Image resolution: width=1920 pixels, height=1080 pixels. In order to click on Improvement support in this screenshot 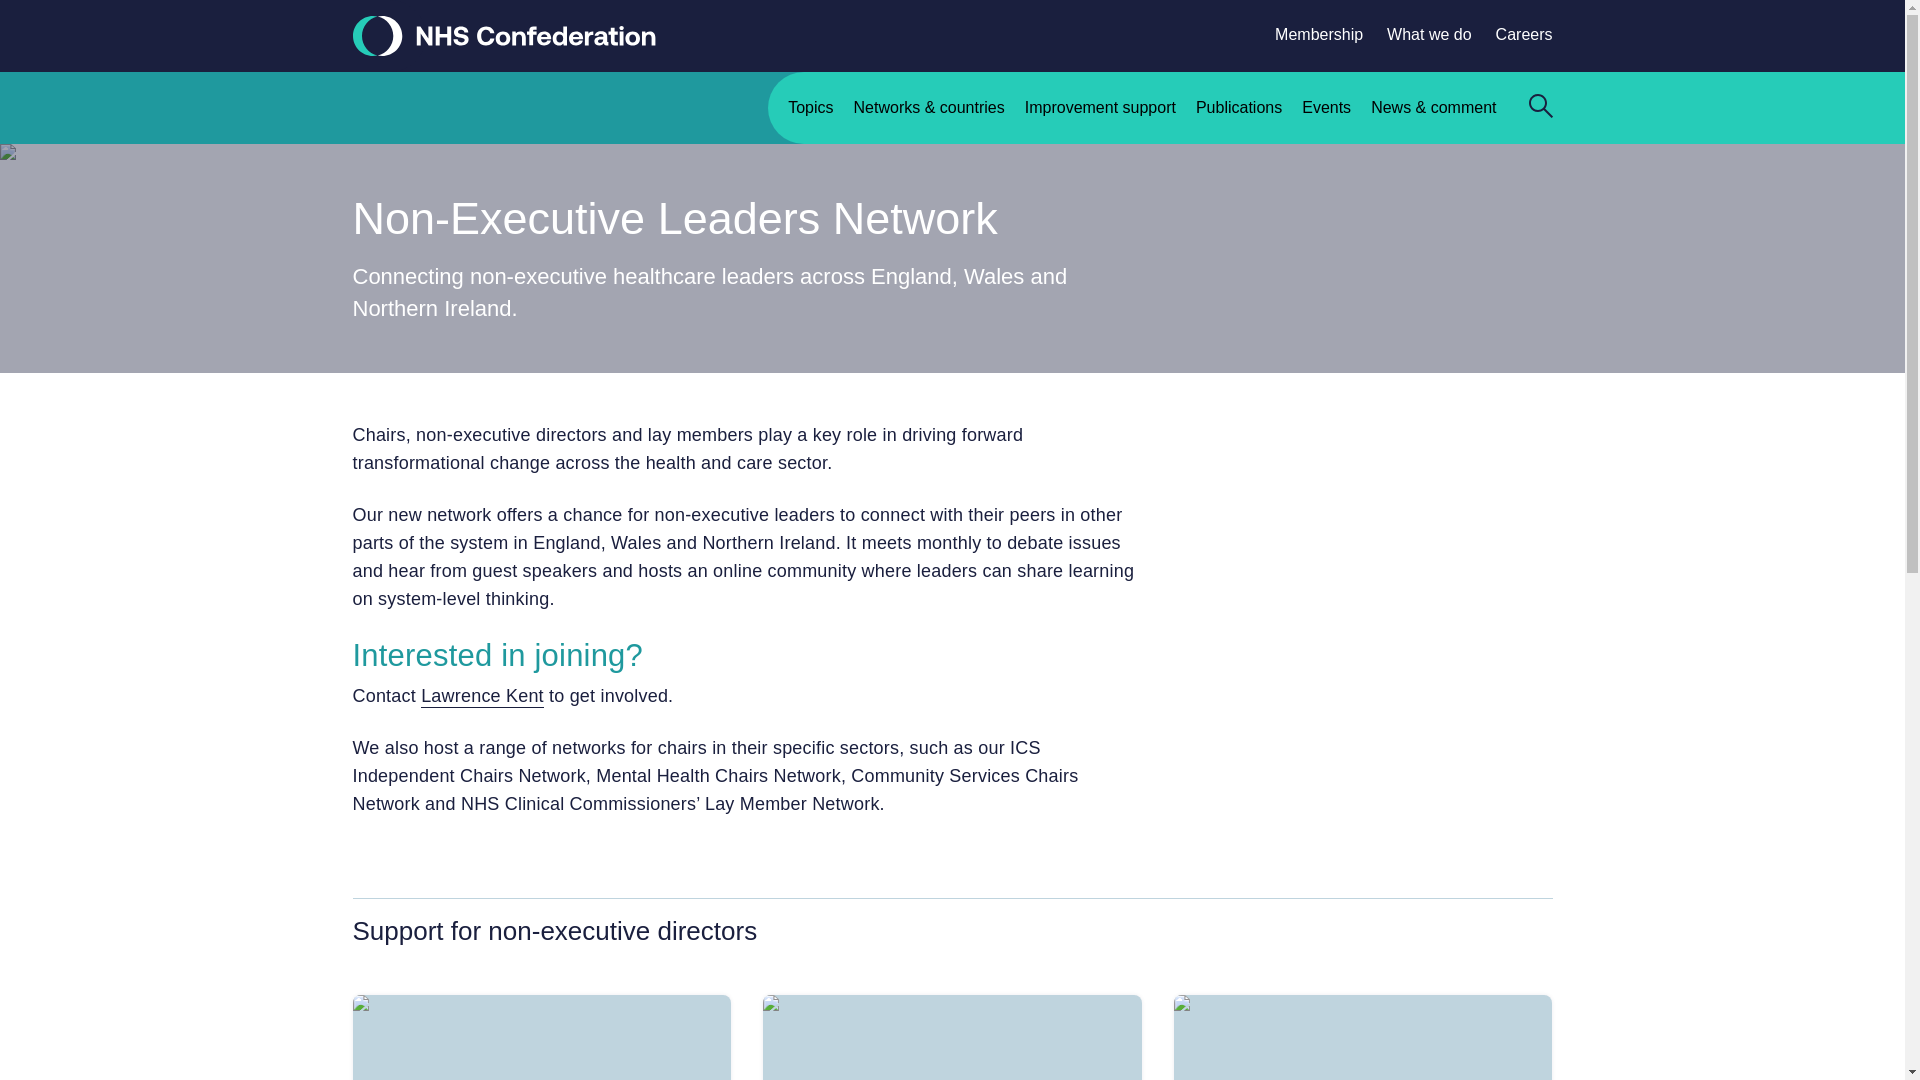, I will do `click(1090, 119)`.